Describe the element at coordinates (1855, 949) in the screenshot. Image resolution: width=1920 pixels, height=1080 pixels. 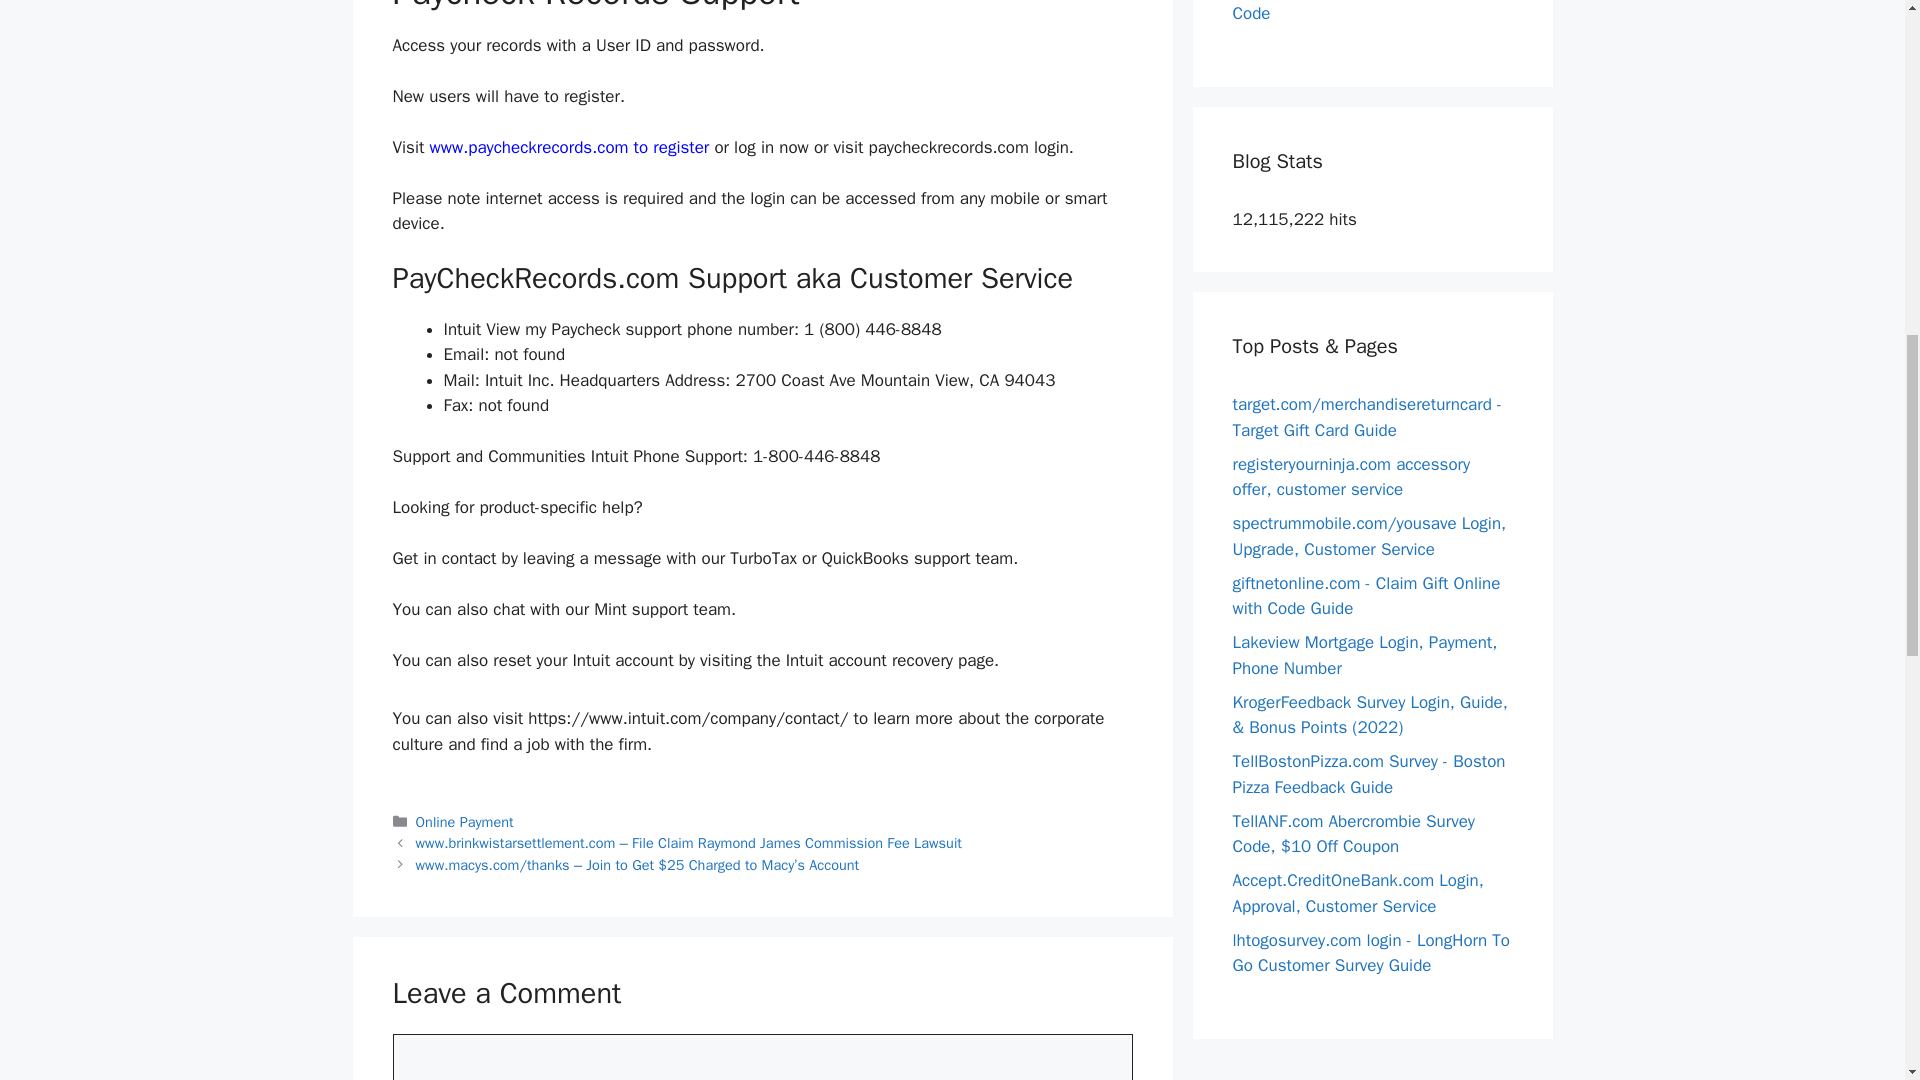
I see `Scroll back to top` at that location.